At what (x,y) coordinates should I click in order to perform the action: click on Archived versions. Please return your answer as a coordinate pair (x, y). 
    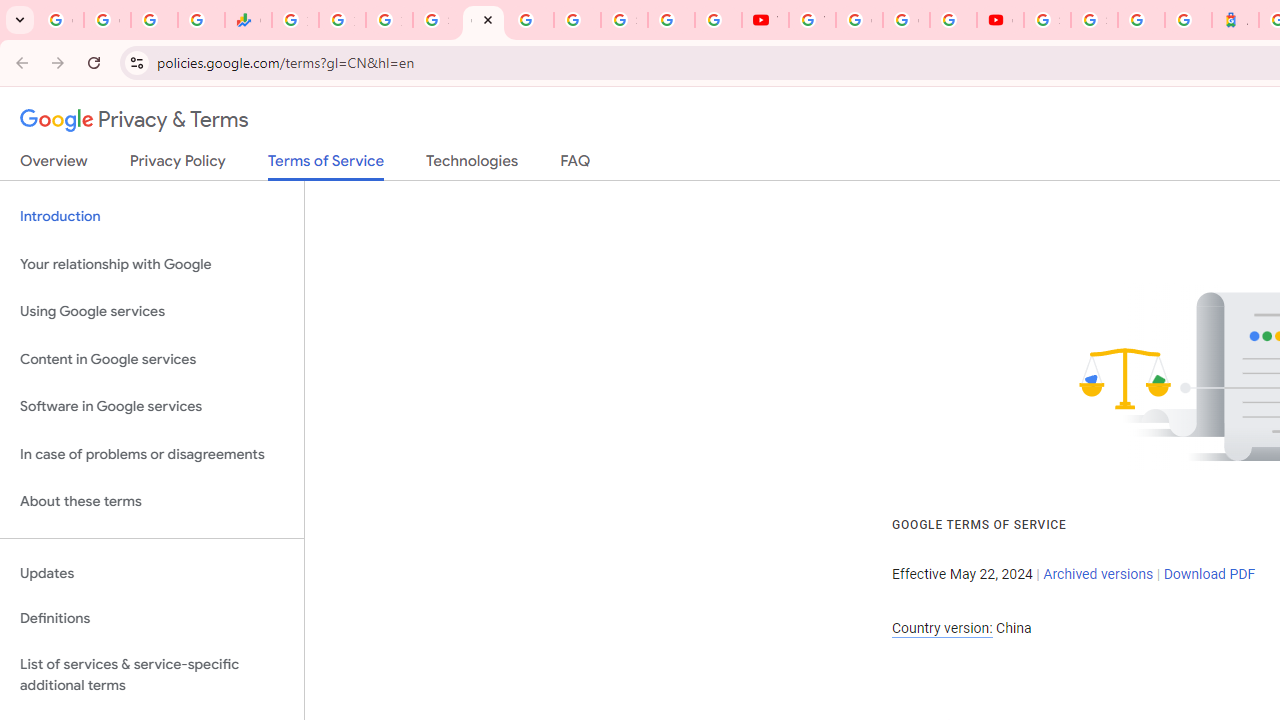
    Looking at the image, I should click on (1098, 574).